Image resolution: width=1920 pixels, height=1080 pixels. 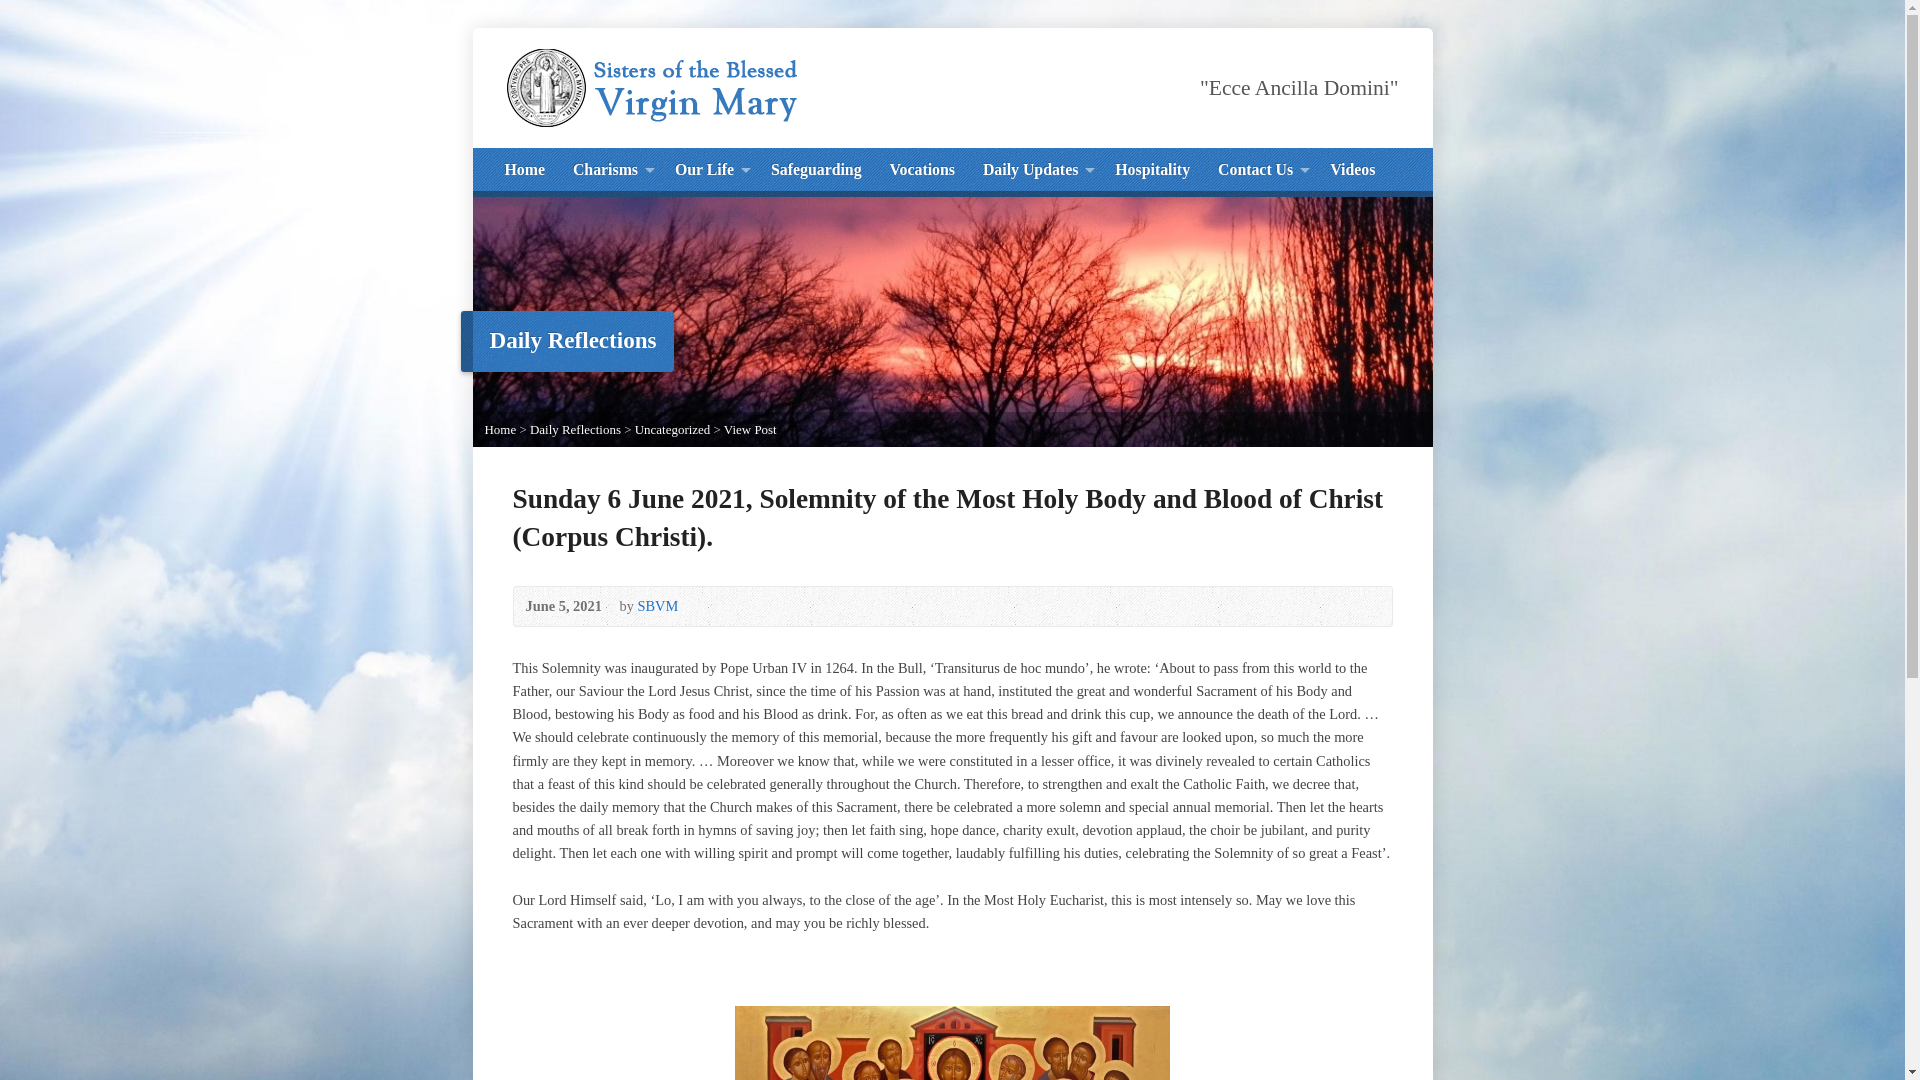 What do you see at coordinates (704, 170) in the screenshot?
I see `Our Life` at bounding box center [704, 170].